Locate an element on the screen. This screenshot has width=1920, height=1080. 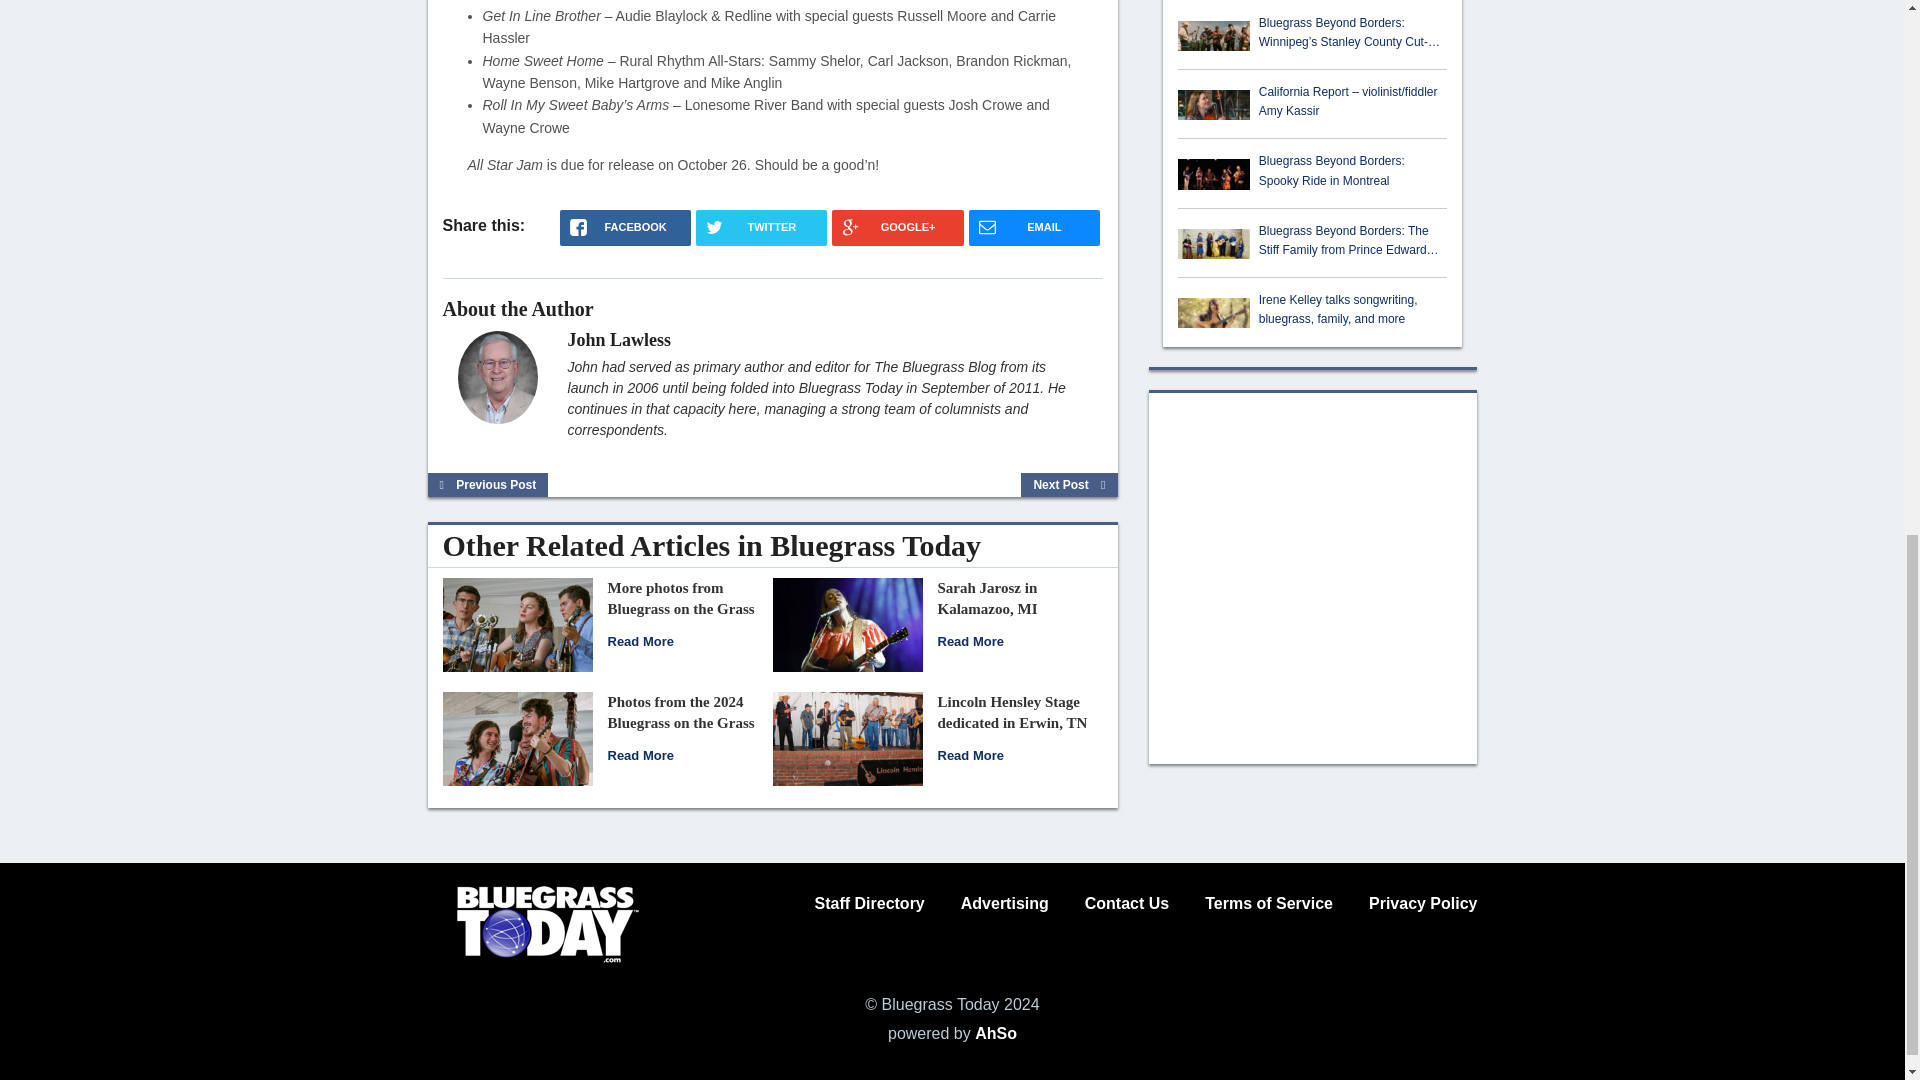
Photos from the 2024 Bluegrass on the Grass is located at coordinates (681, 712).